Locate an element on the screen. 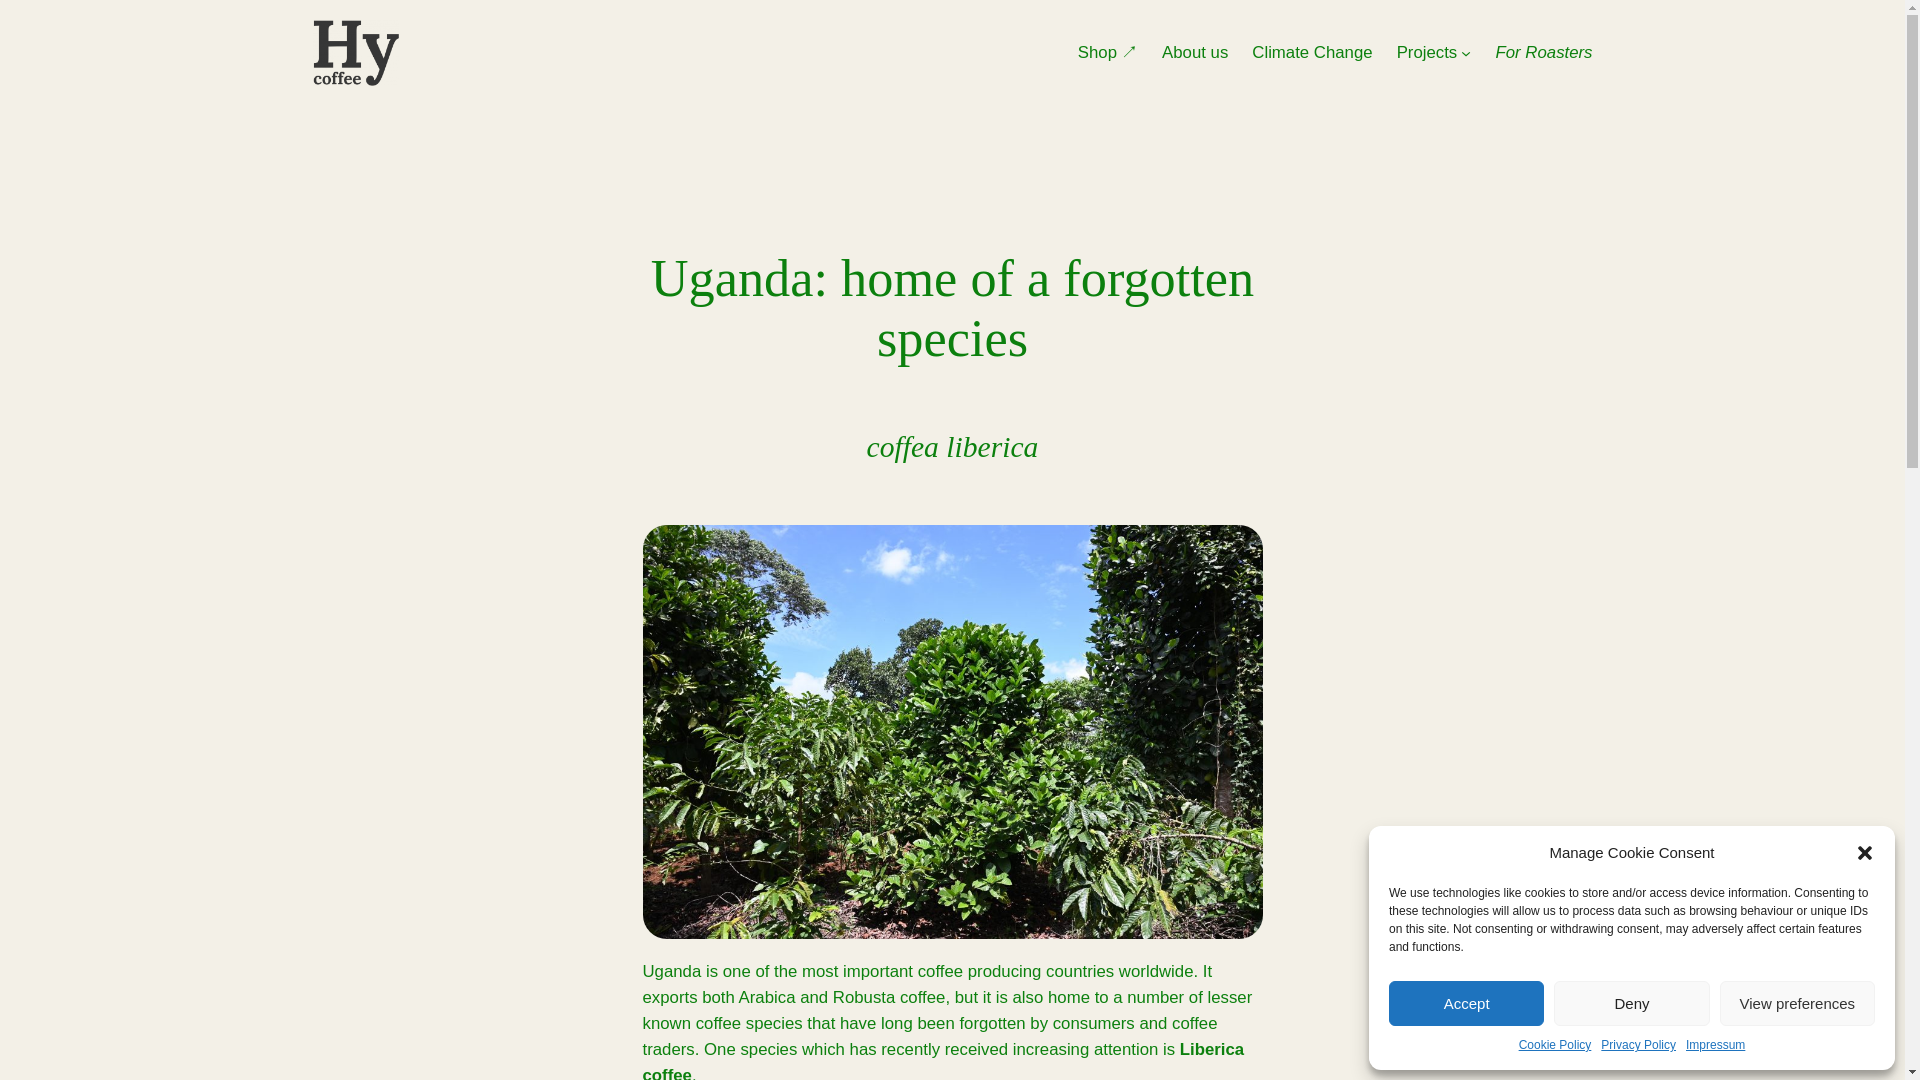 The image size is (1920, 1080). Deny is located at coordinates (1630, 1003).